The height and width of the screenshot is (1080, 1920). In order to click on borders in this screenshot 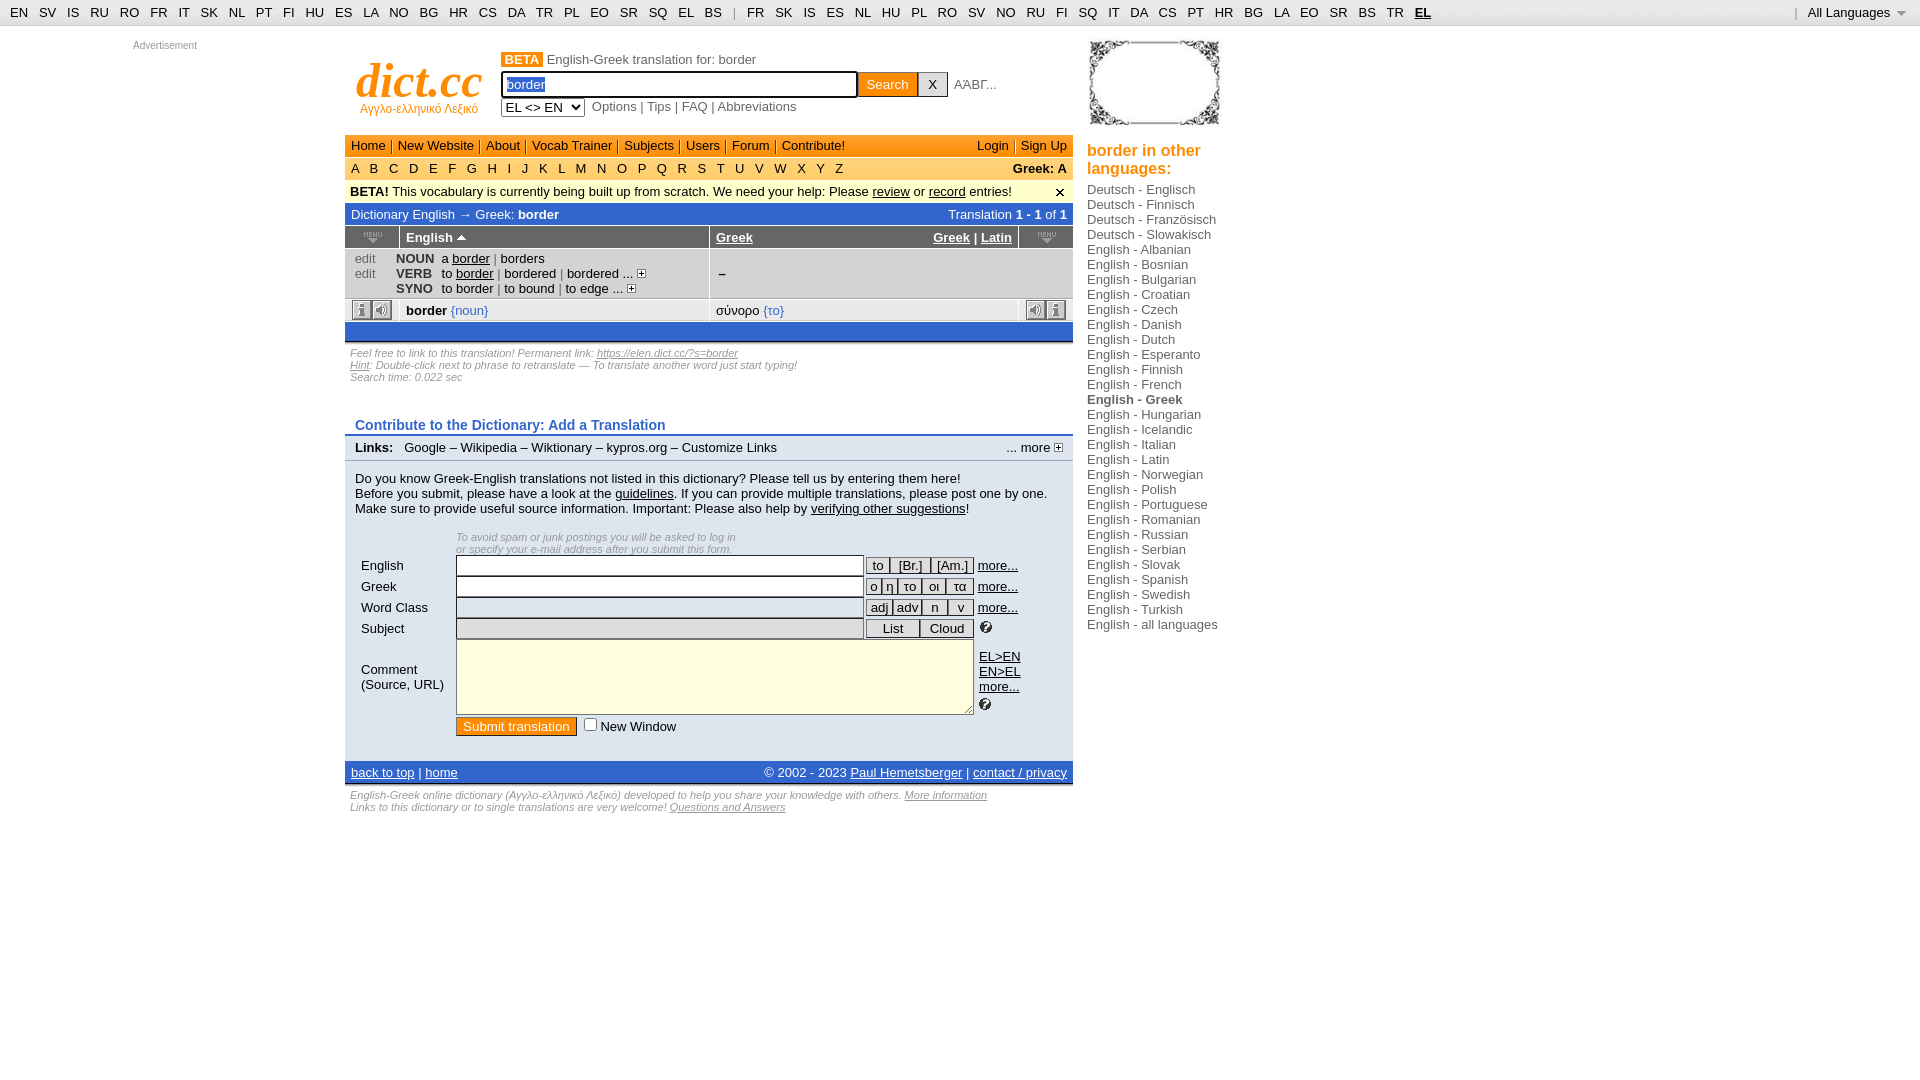, I will do `click(523, 258)`.